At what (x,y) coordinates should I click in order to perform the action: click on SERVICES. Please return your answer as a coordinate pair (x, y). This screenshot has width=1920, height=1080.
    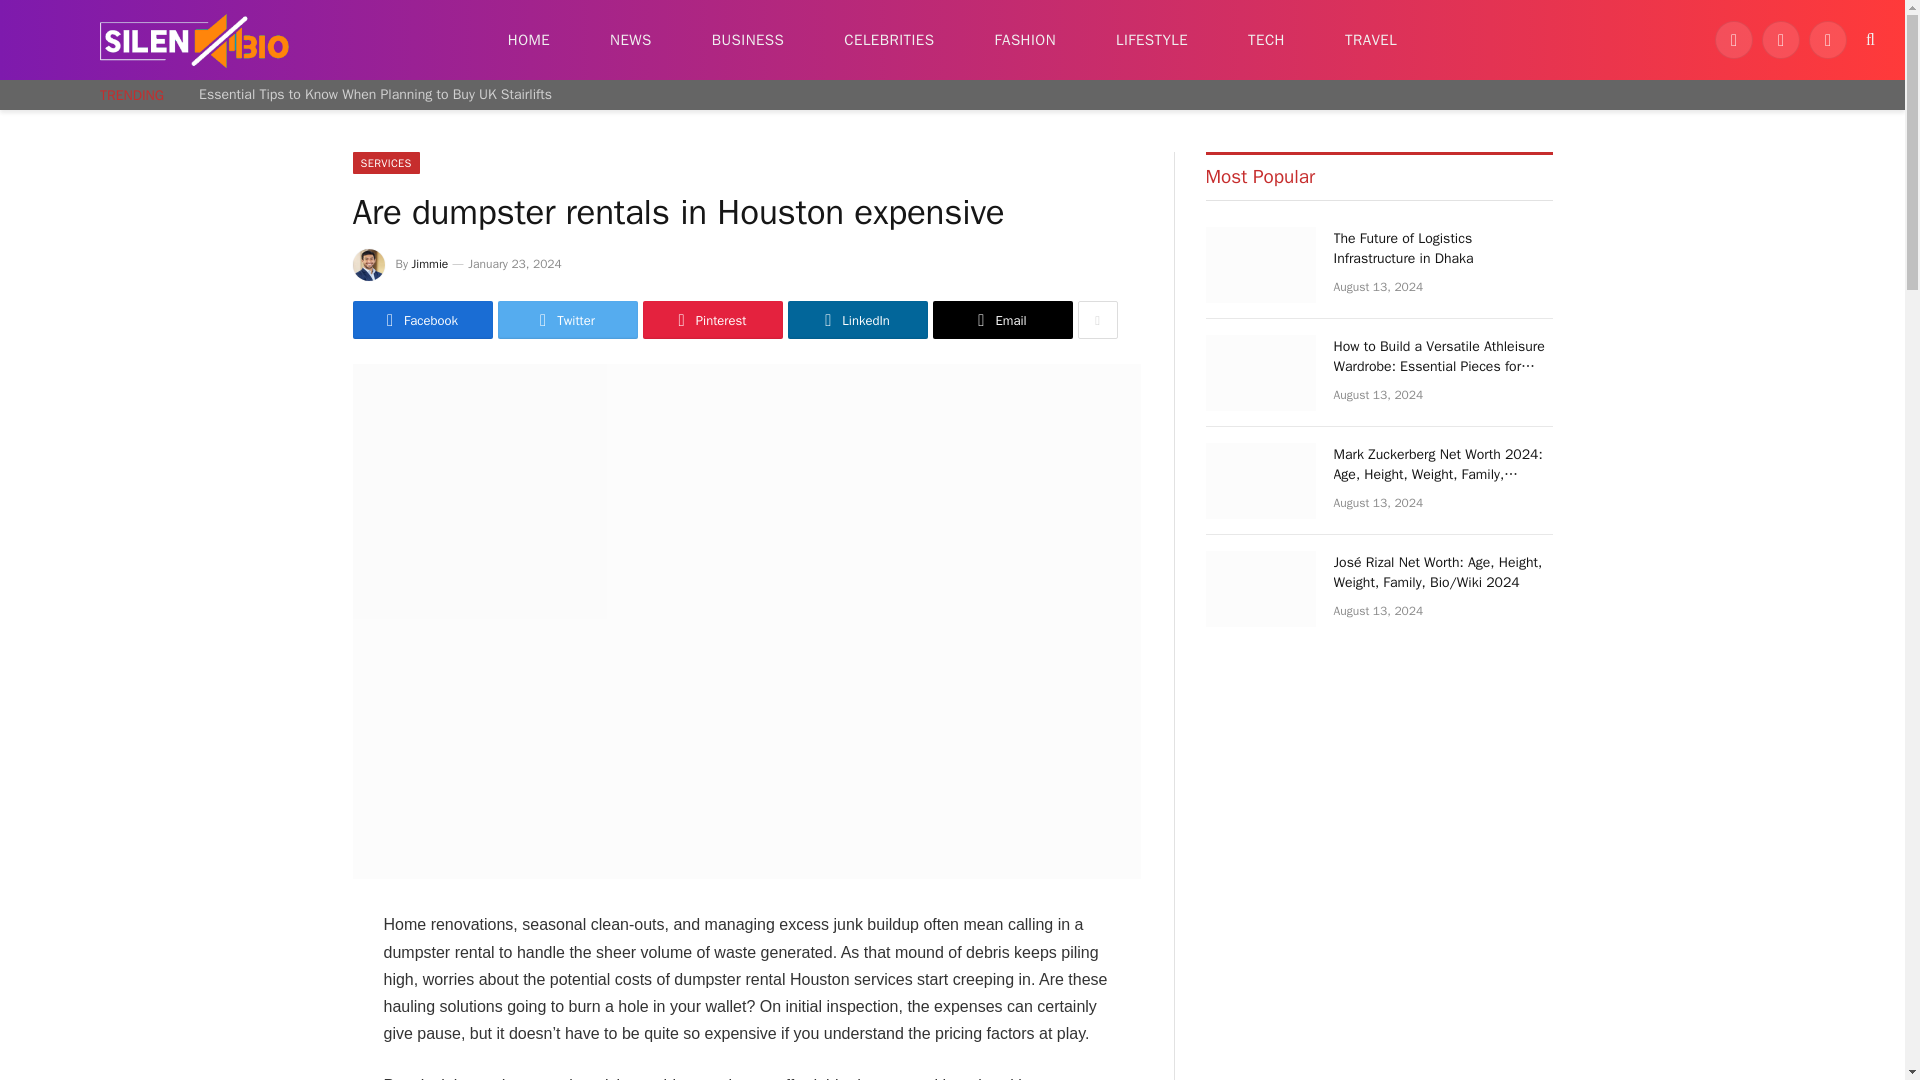
    Looking at the image, I should click on (384, 162).